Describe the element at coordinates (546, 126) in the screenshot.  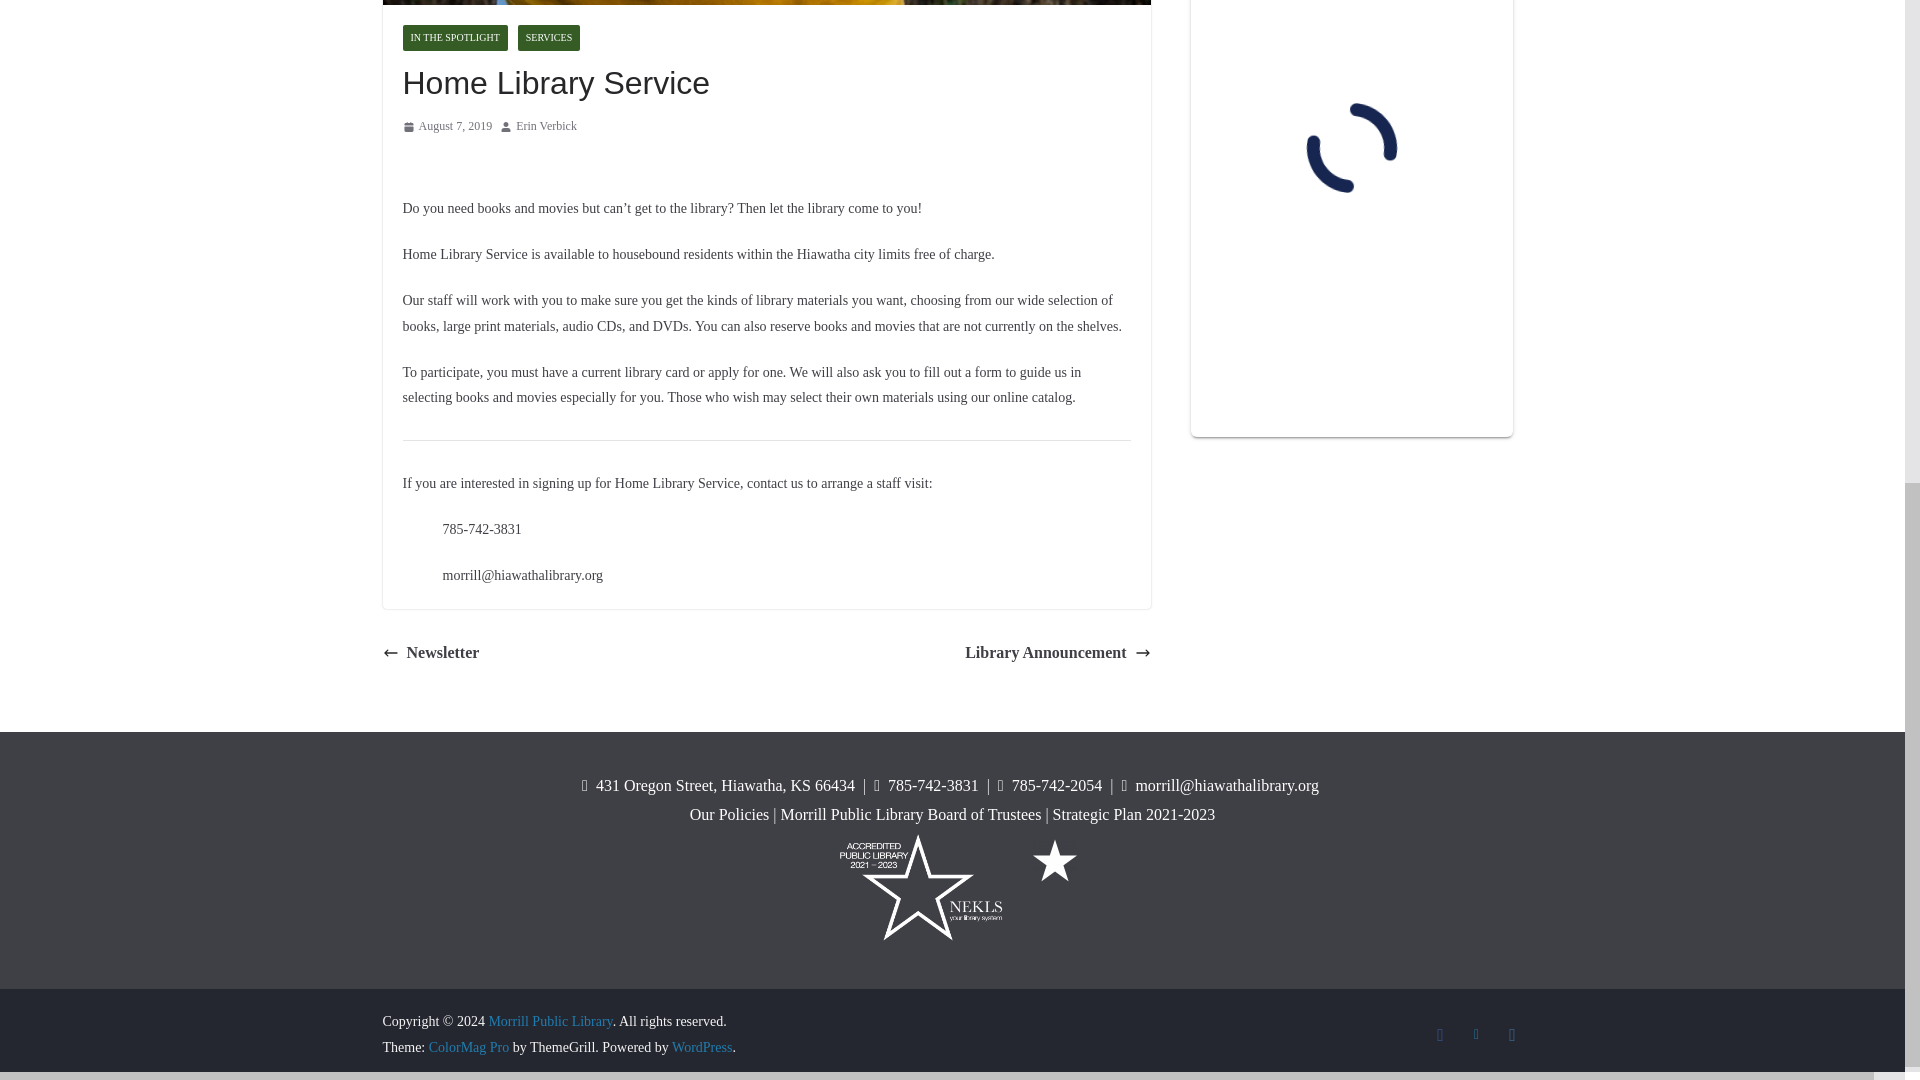
I see `Erin Verbick` at that location.